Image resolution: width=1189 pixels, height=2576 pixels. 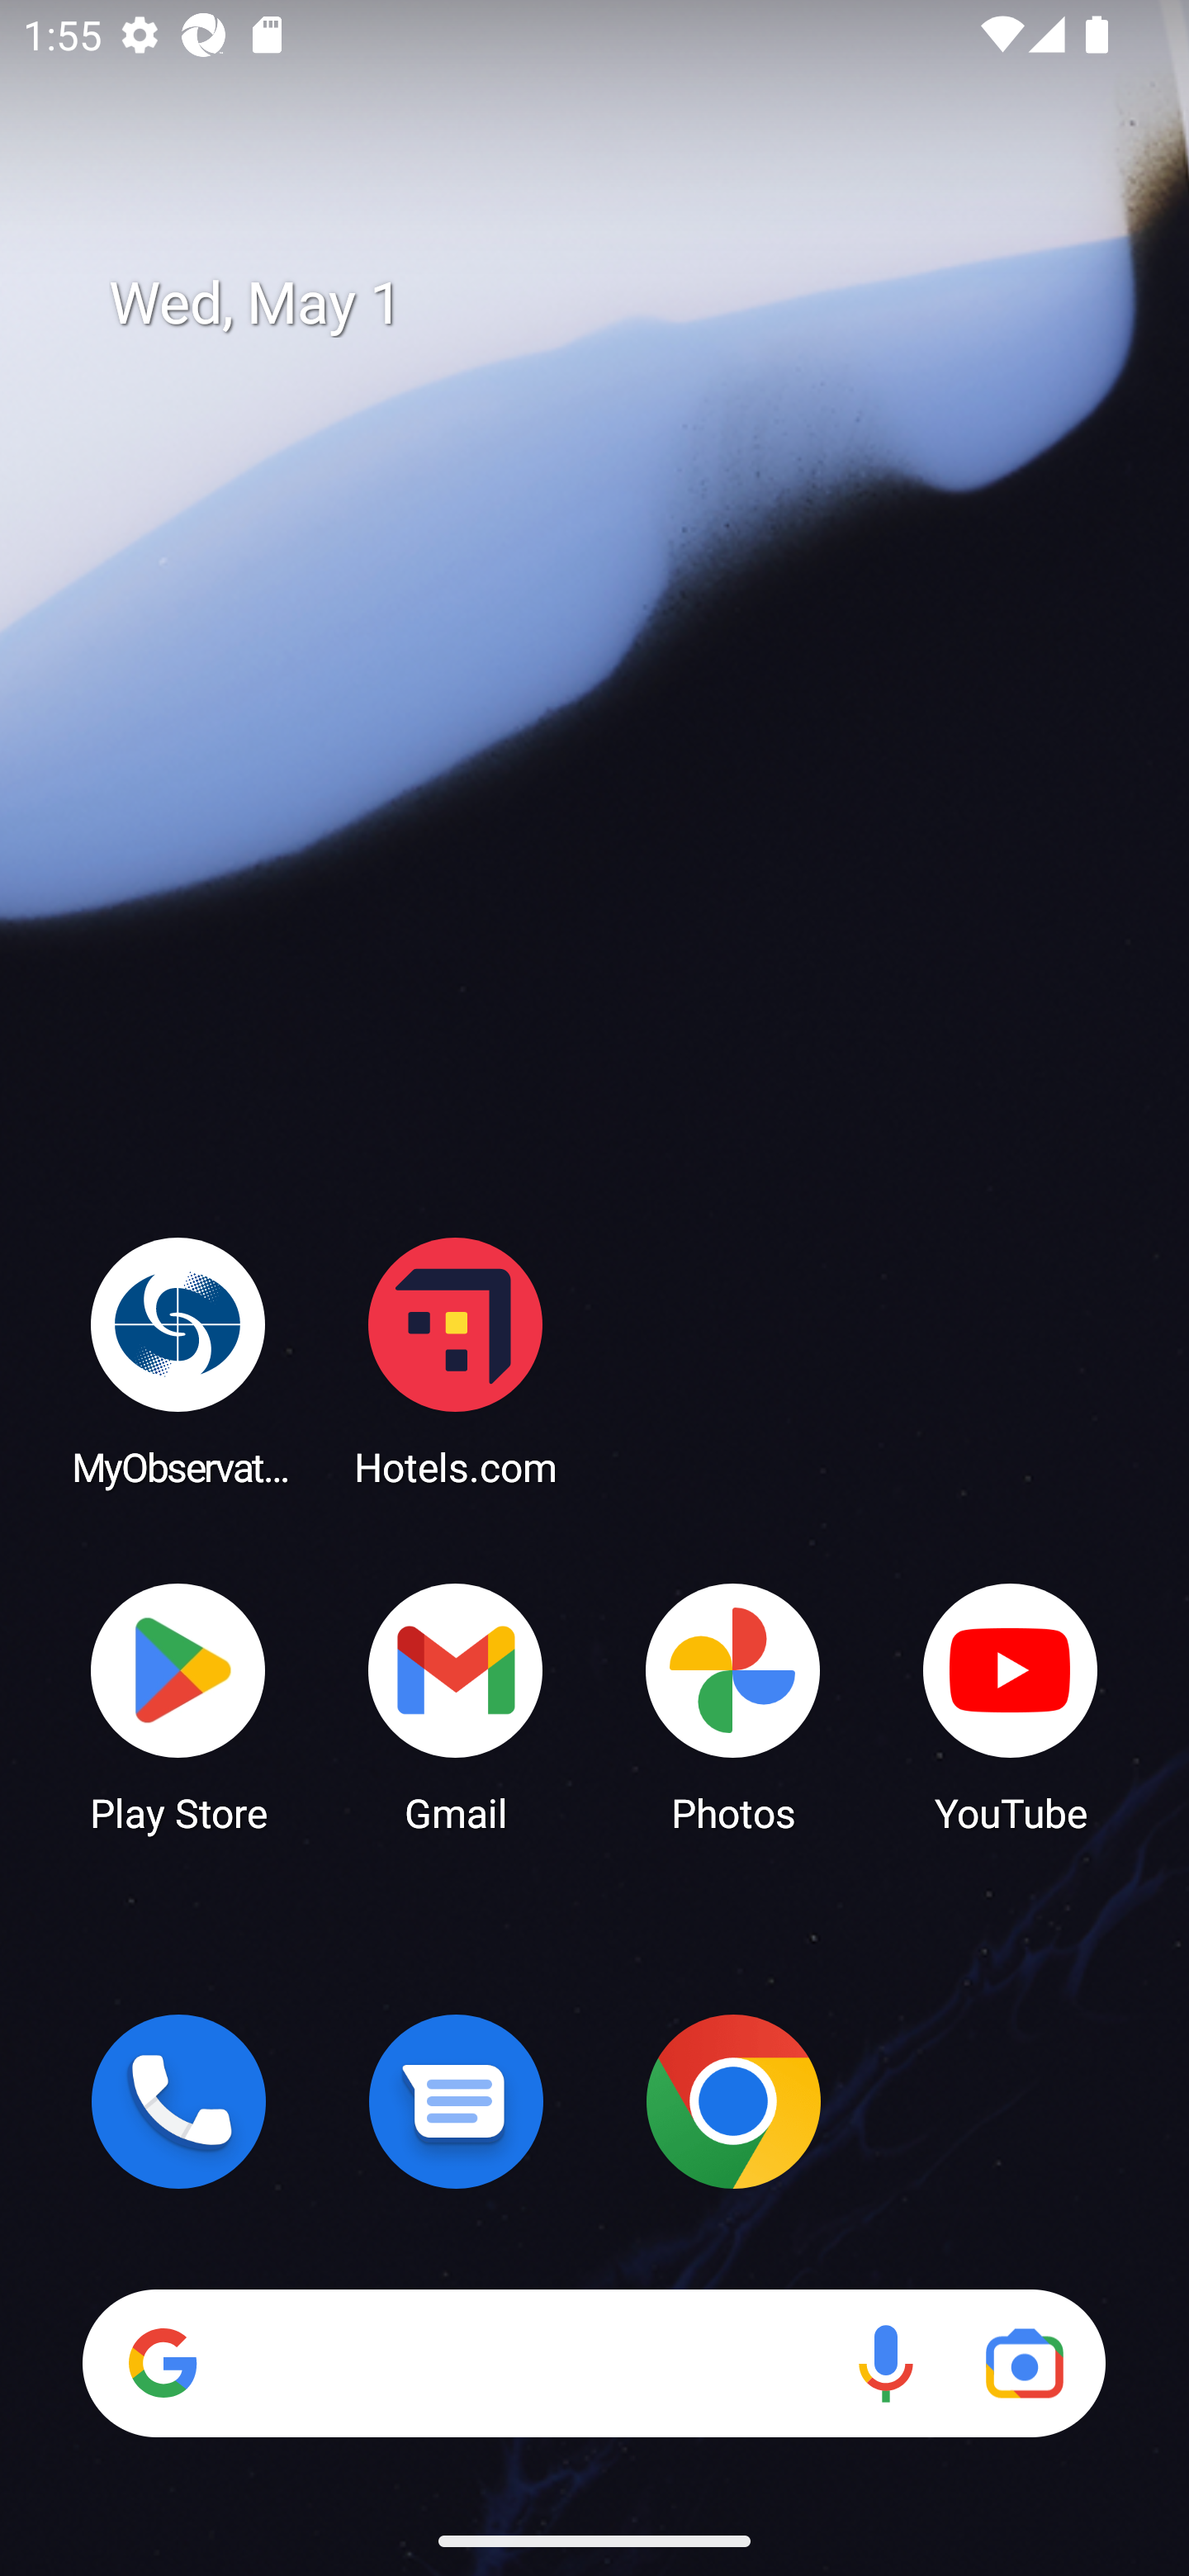 I want to click on Photos, so click(x=733, y=1706).